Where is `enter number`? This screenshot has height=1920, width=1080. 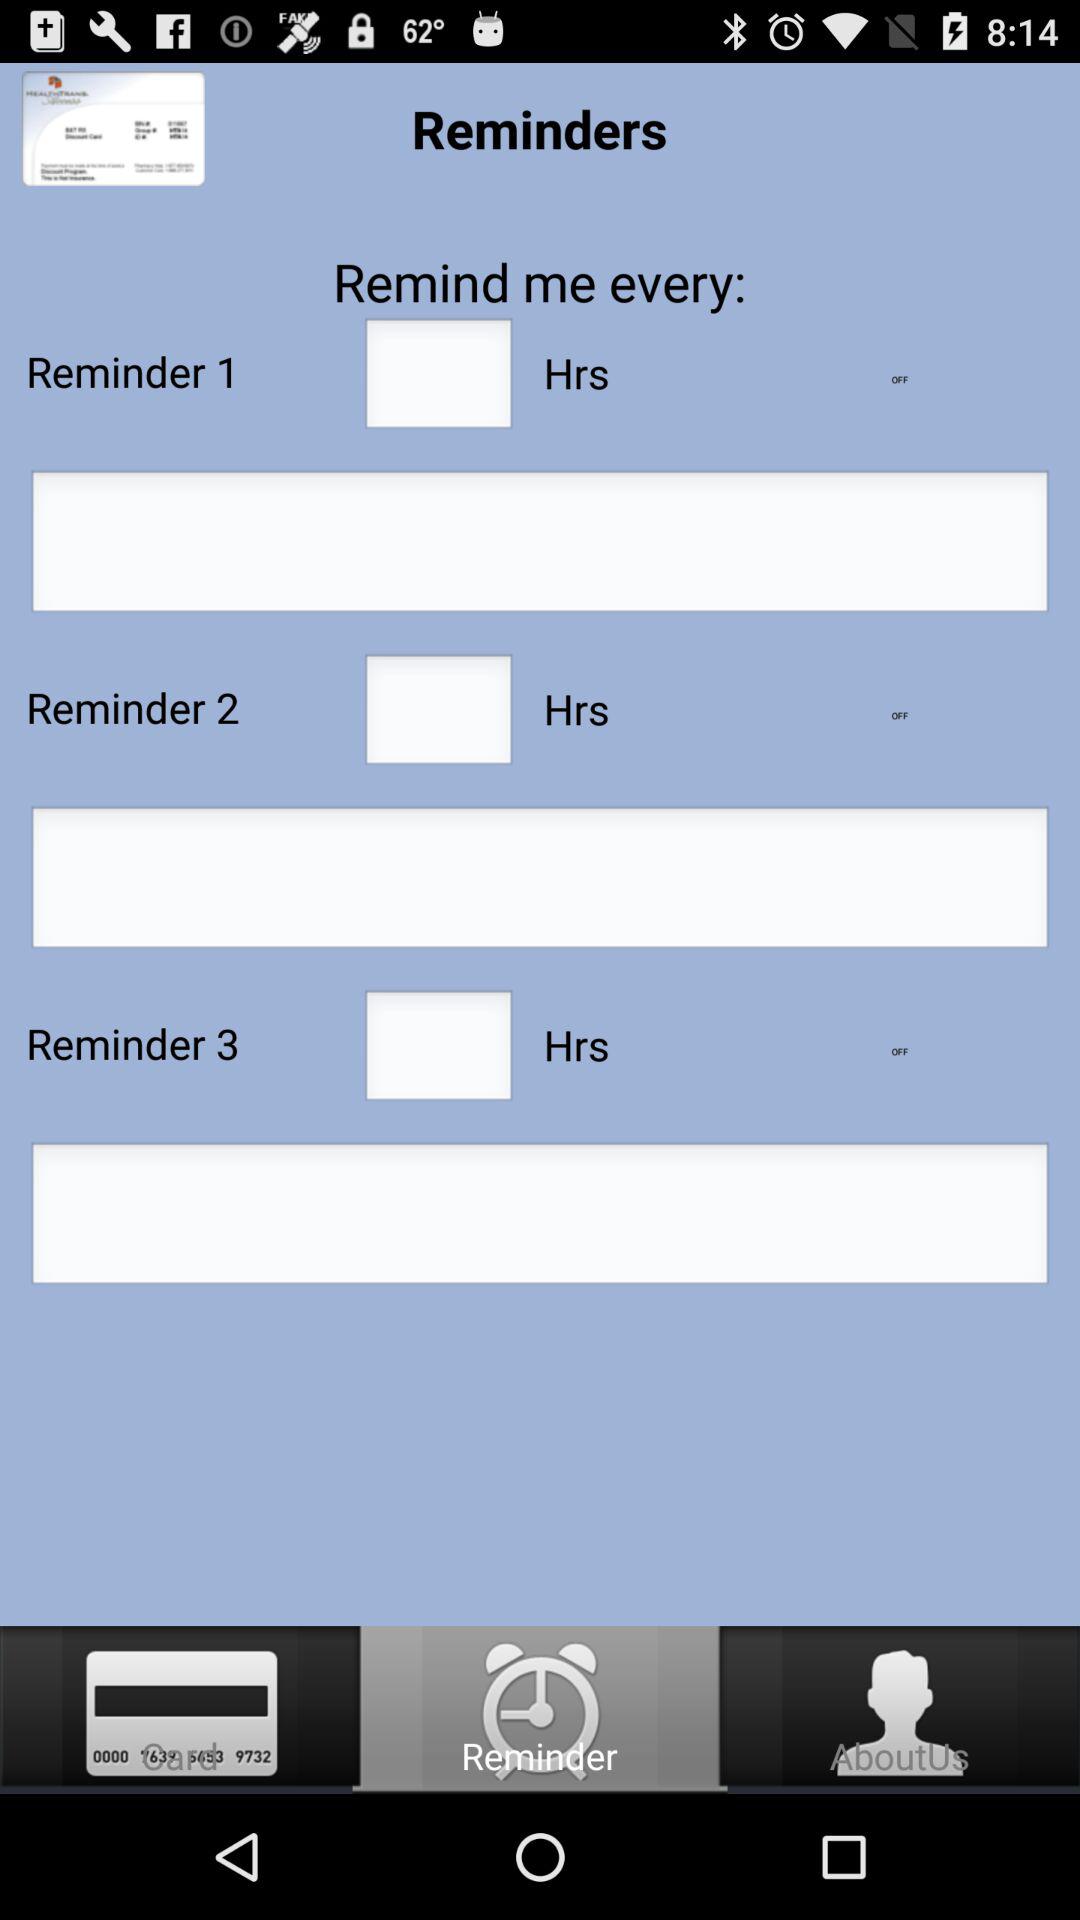 enter number is located at coordinates (438, 715).